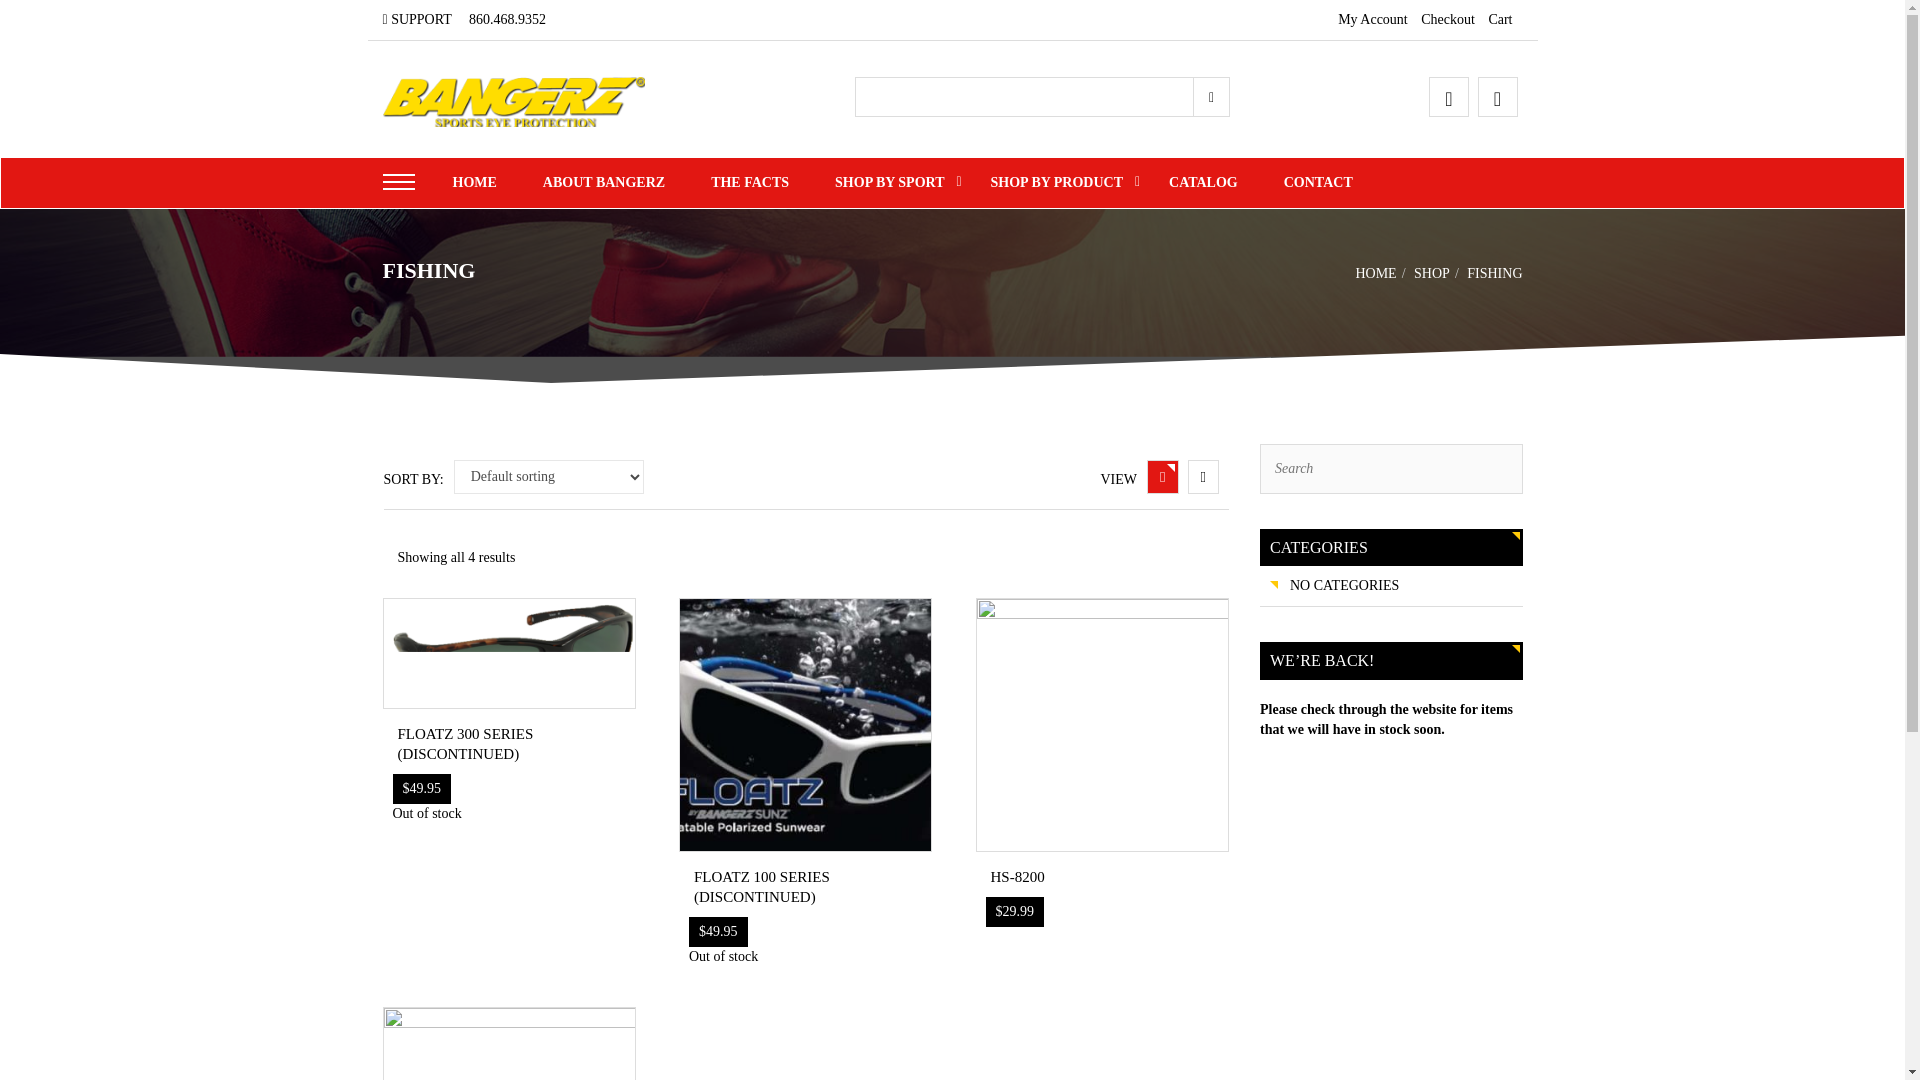 This screenshot has width=1920, height=1080. Describe the element at coordinates (1500, 19) in the screenshot. I see `Cart` at that location.